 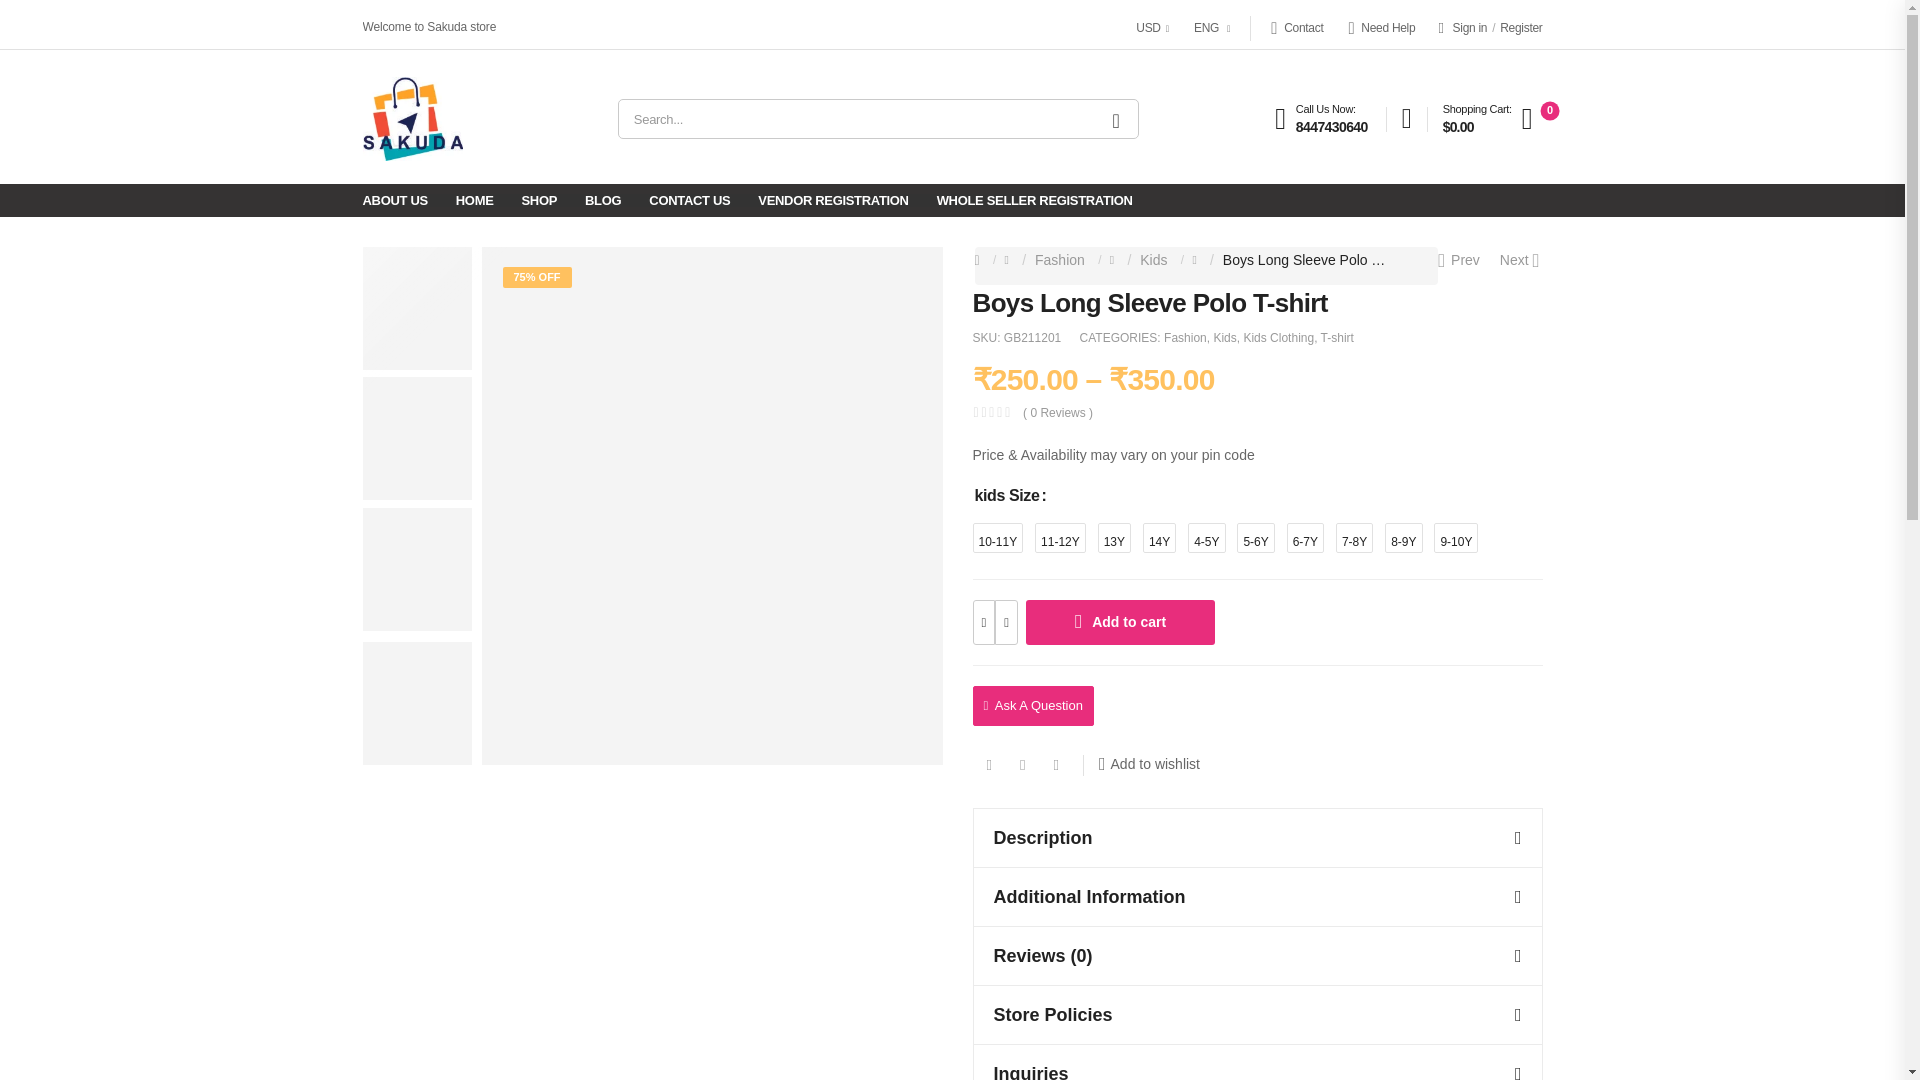 What do you see at coordinates (1059, 259) in the screenshot?
I see `Fashion` at bounding box center [1059, 259].